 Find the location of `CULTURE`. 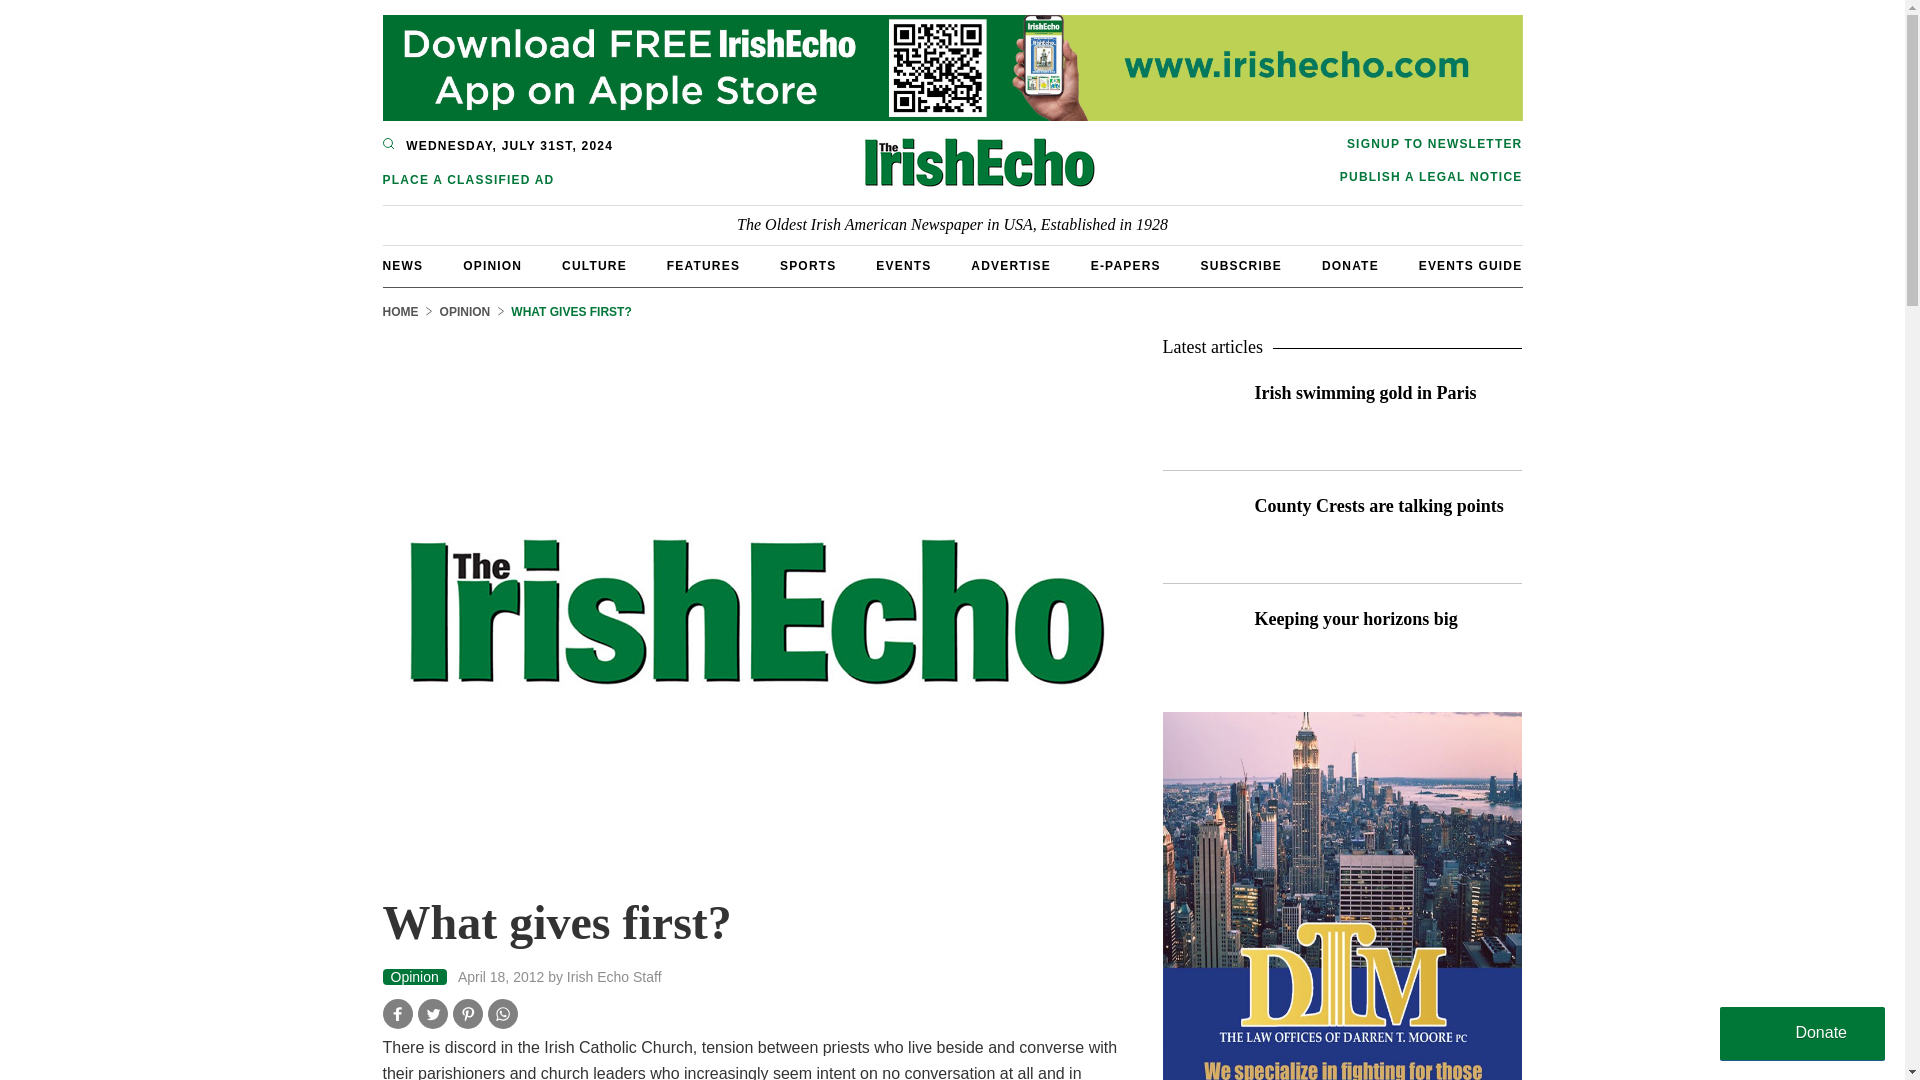

CULTURE is located at coordinates (594, 266).